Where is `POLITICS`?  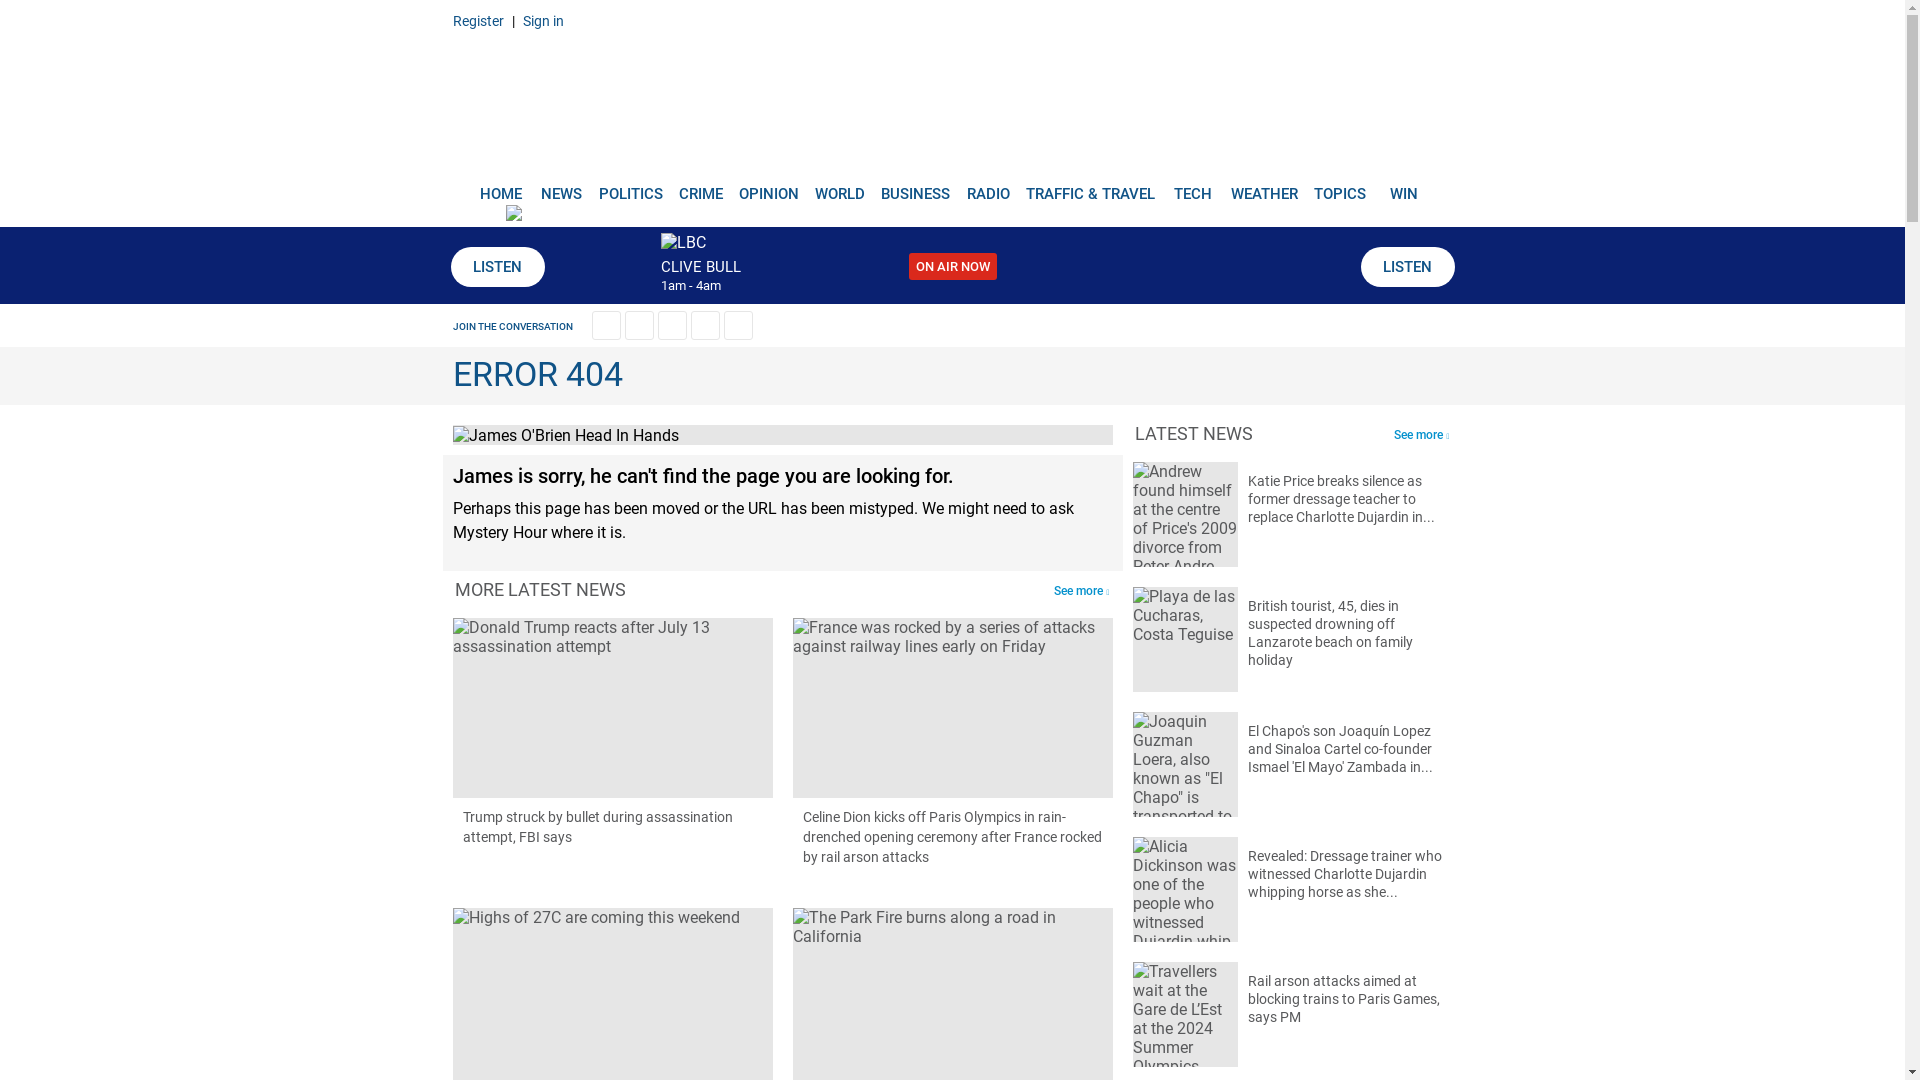
POLITICS is located at coordinates (630, 186).